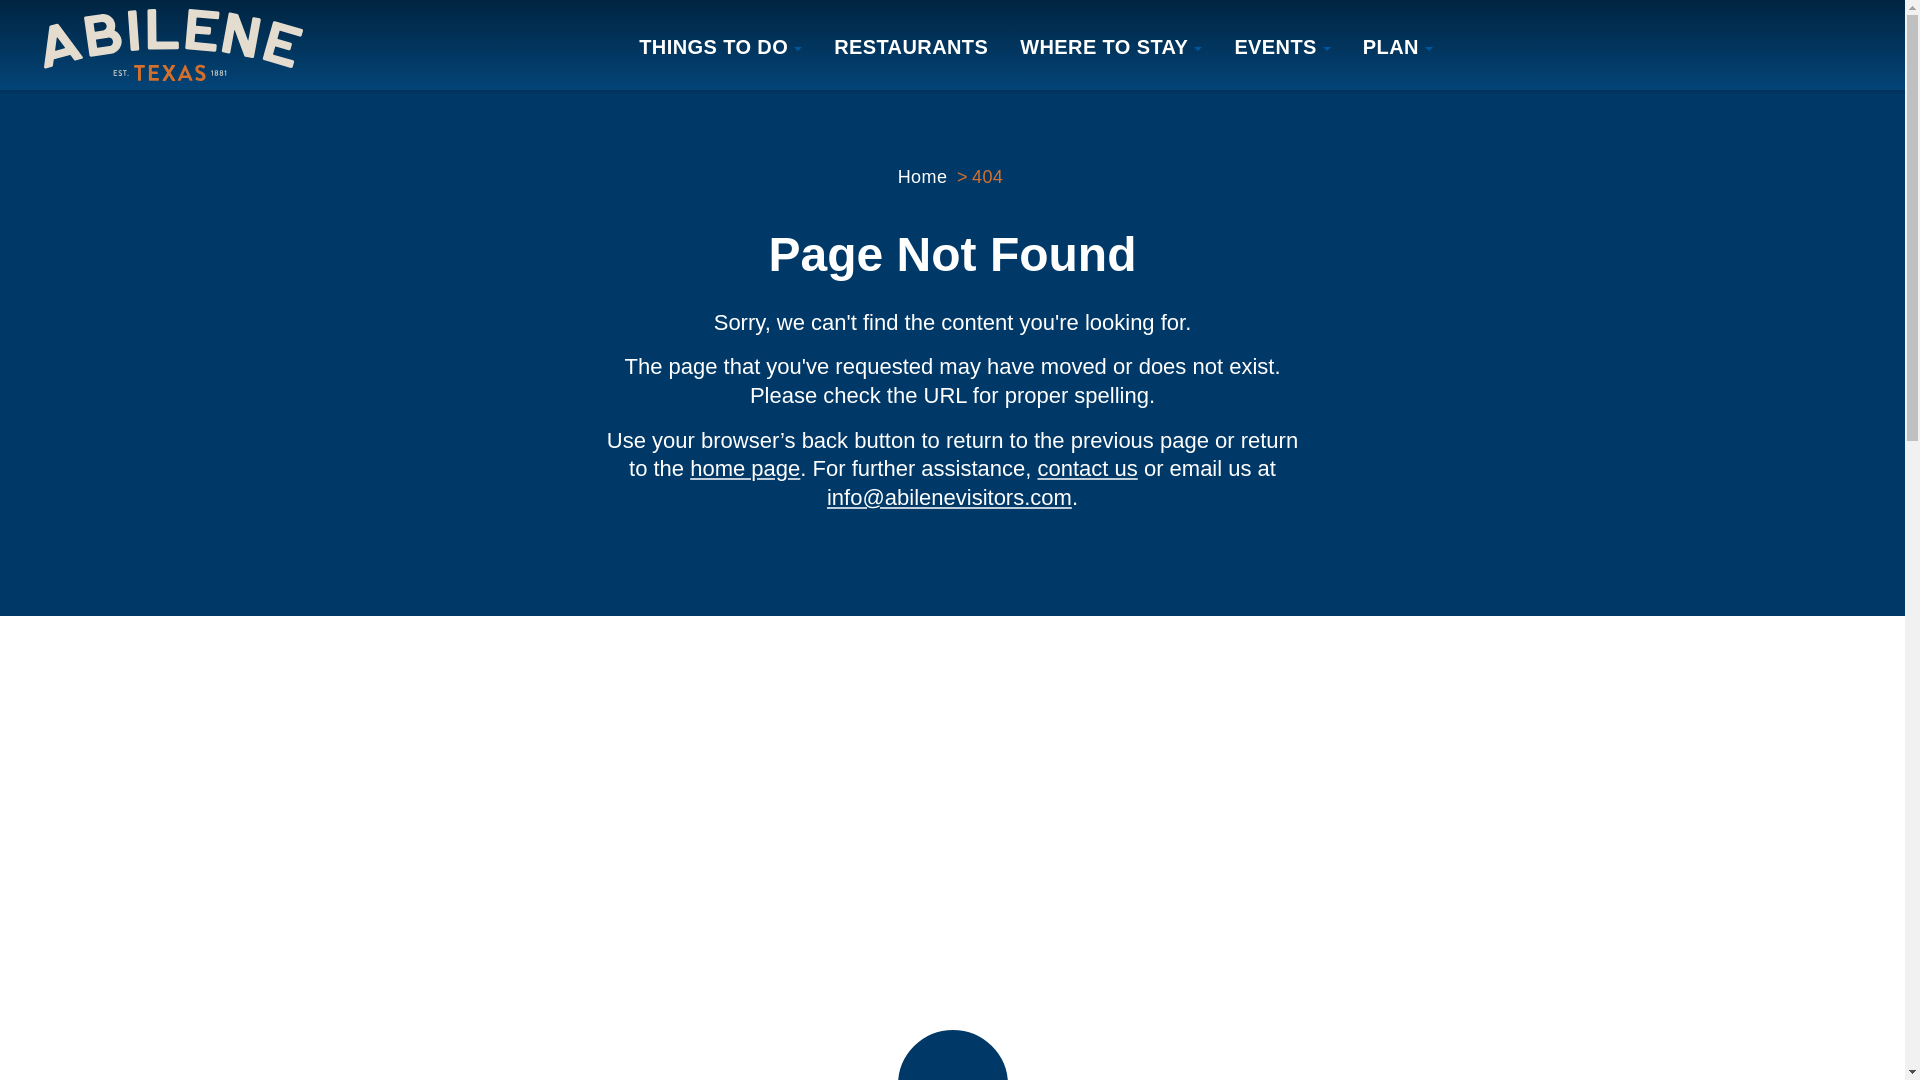  Describe the element at coordinates (24, 20) in the screenshot. I see `Skip to content` at that location.